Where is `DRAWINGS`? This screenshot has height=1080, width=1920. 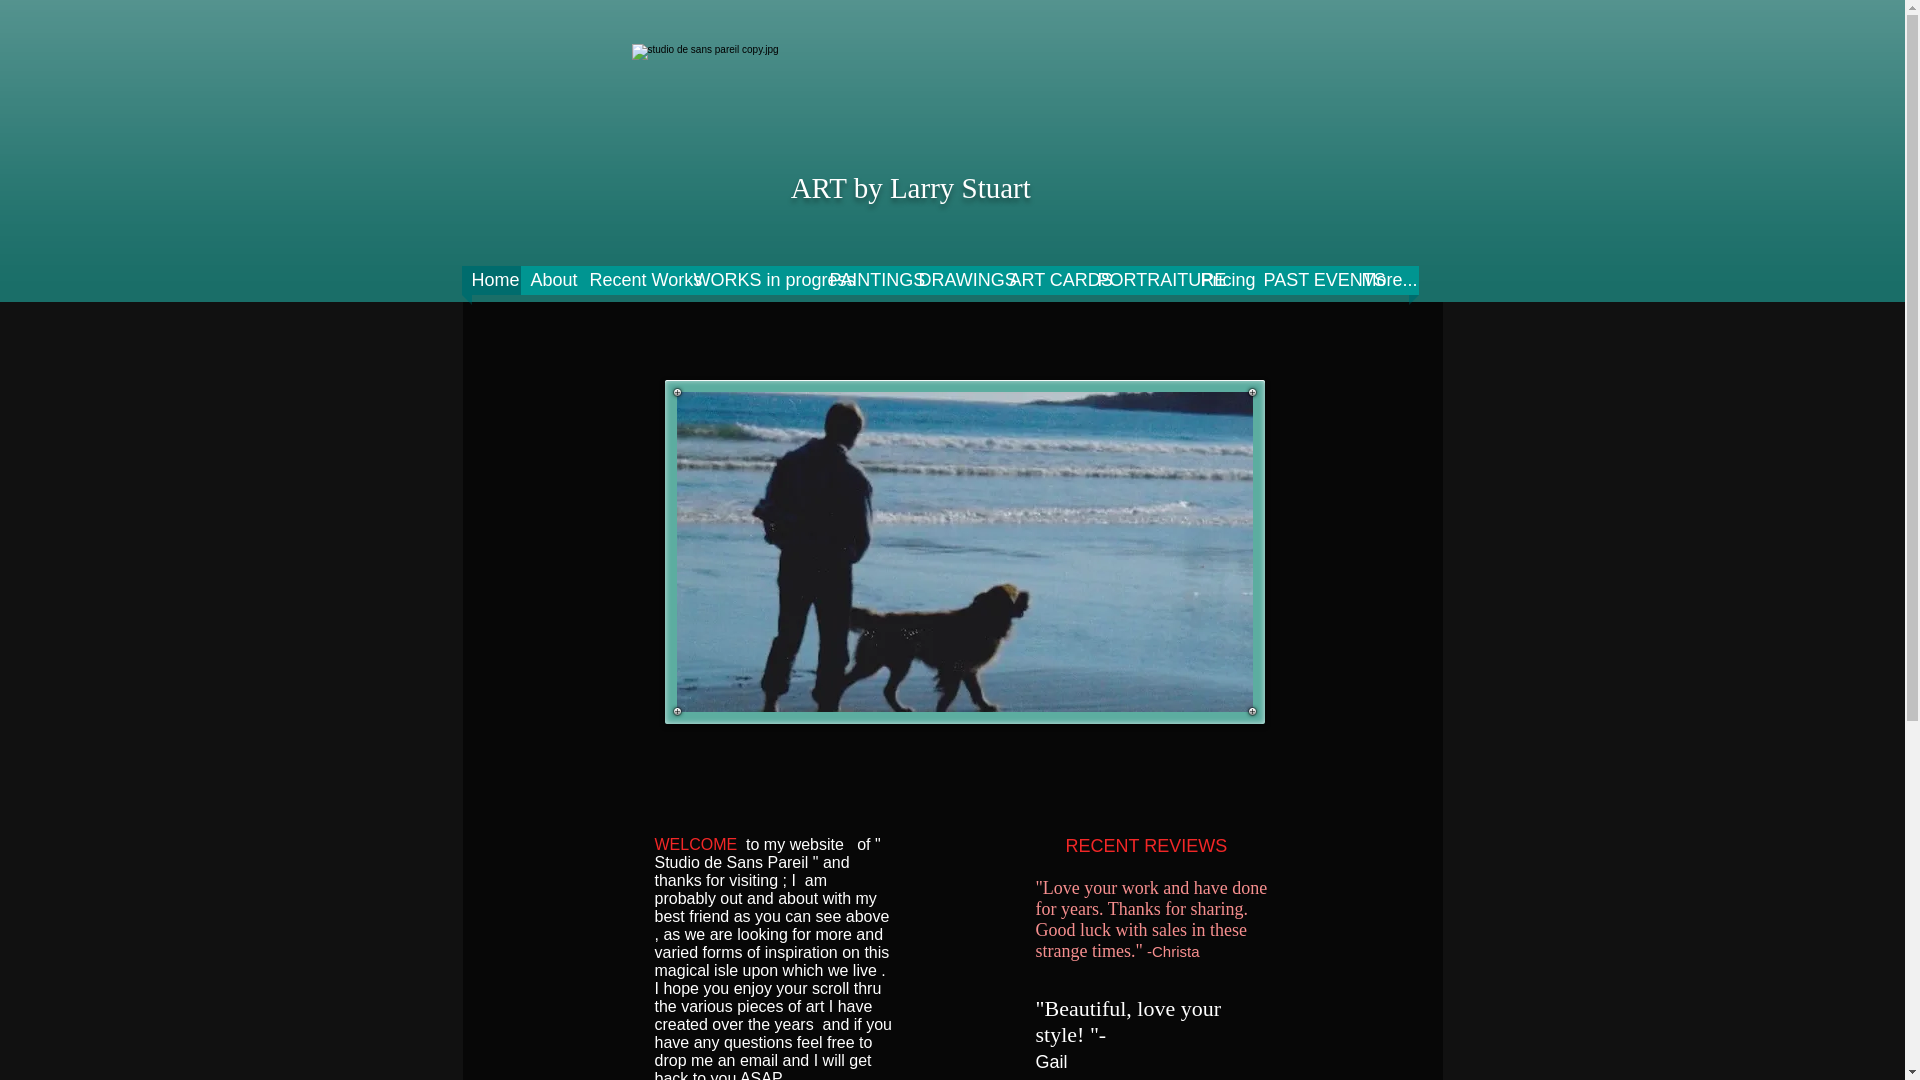 DRAWINGS is located at coordinates (953, 280).